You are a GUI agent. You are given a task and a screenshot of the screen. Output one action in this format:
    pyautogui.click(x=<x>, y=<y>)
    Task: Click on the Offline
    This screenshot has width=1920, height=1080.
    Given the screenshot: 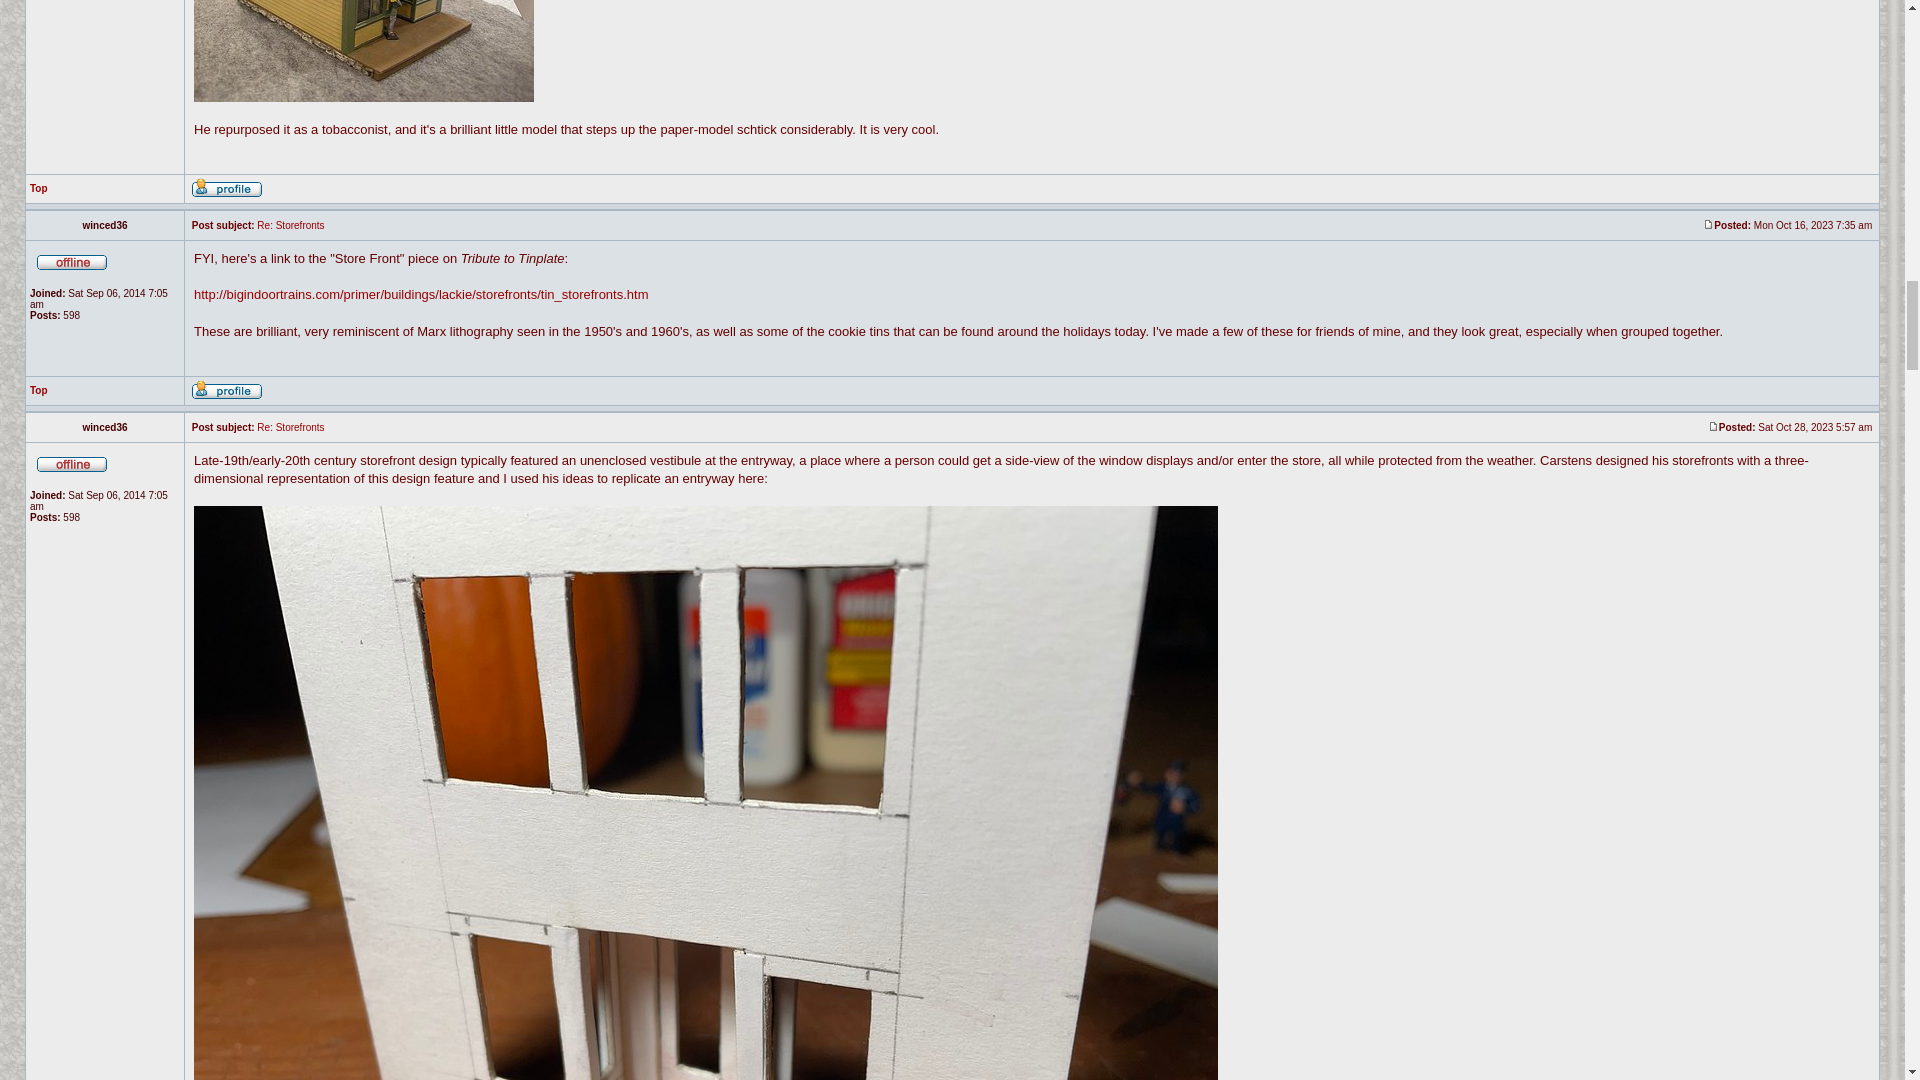 What is the action you would take?
    pyautogui.click(x=72, y=462)
    